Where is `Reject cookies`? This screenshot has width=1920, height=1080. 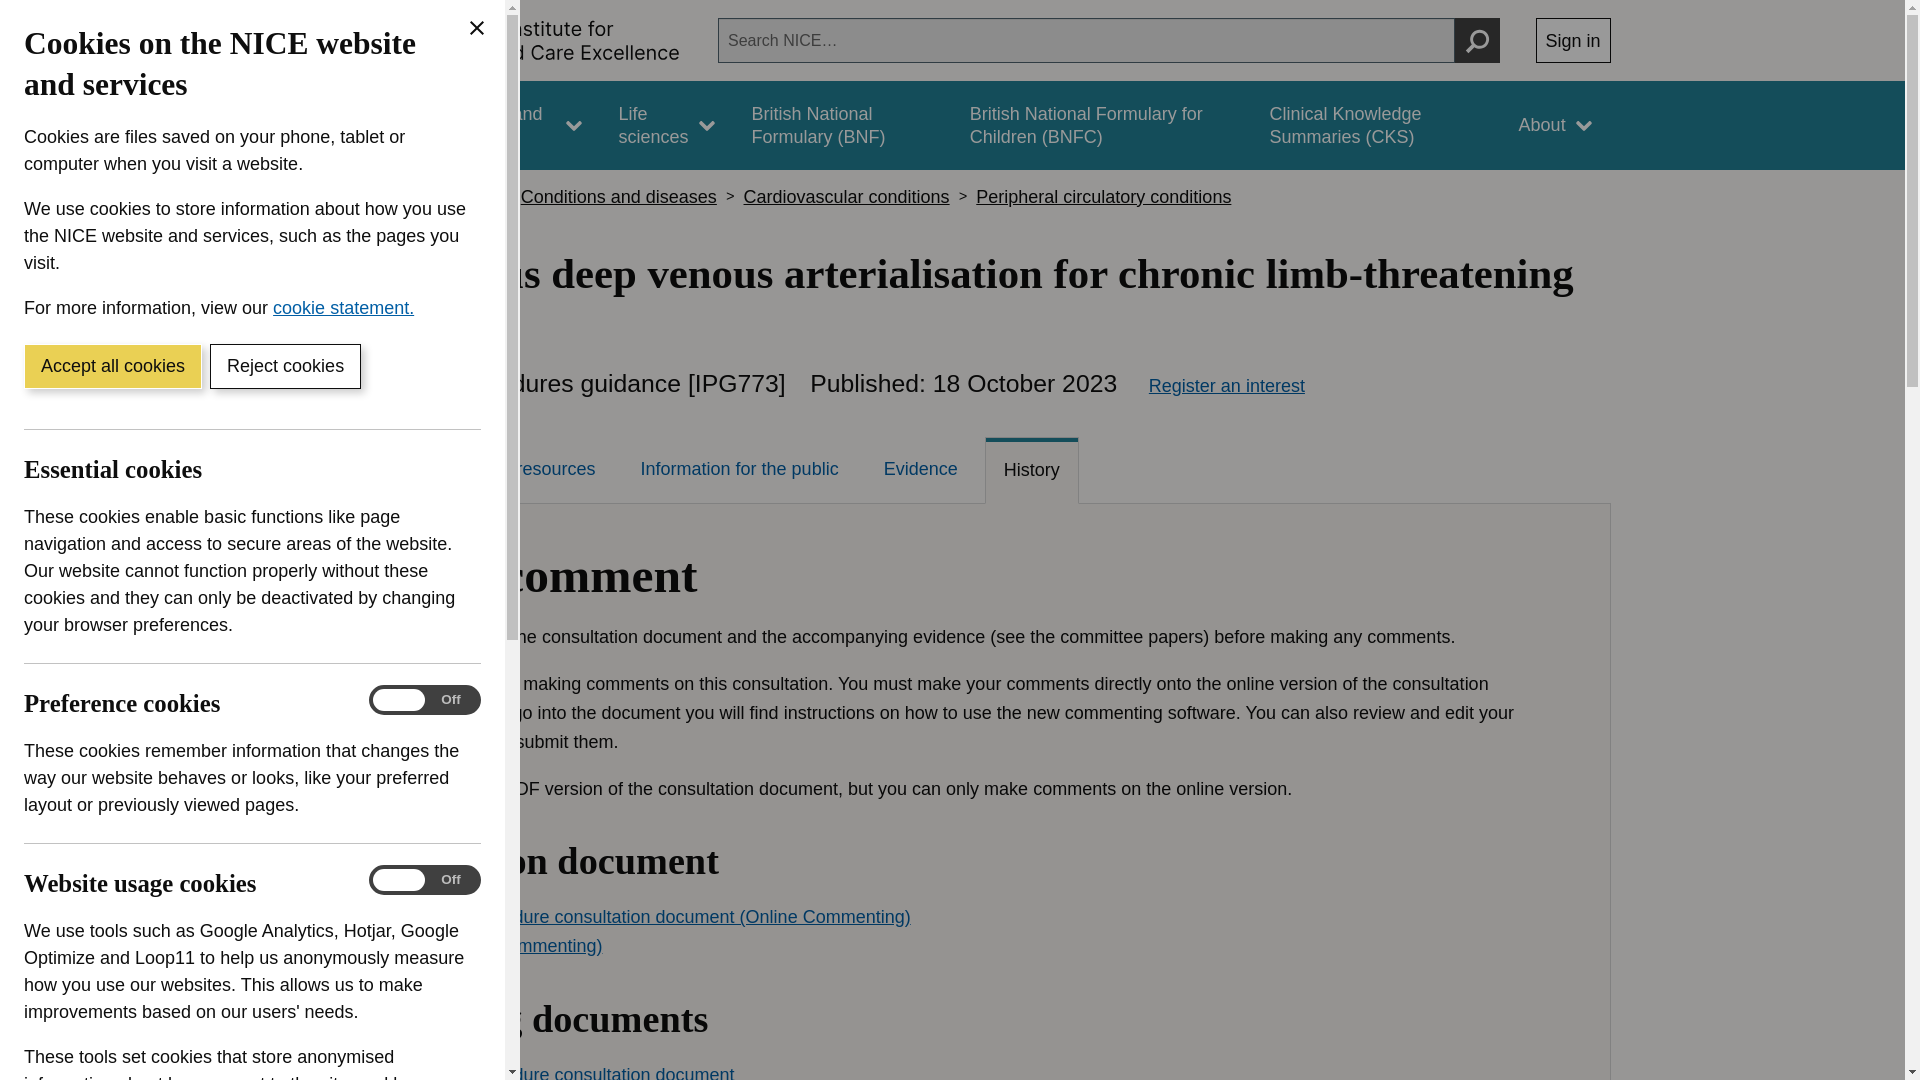
Reject cookies is located at coordinates (284, 366).